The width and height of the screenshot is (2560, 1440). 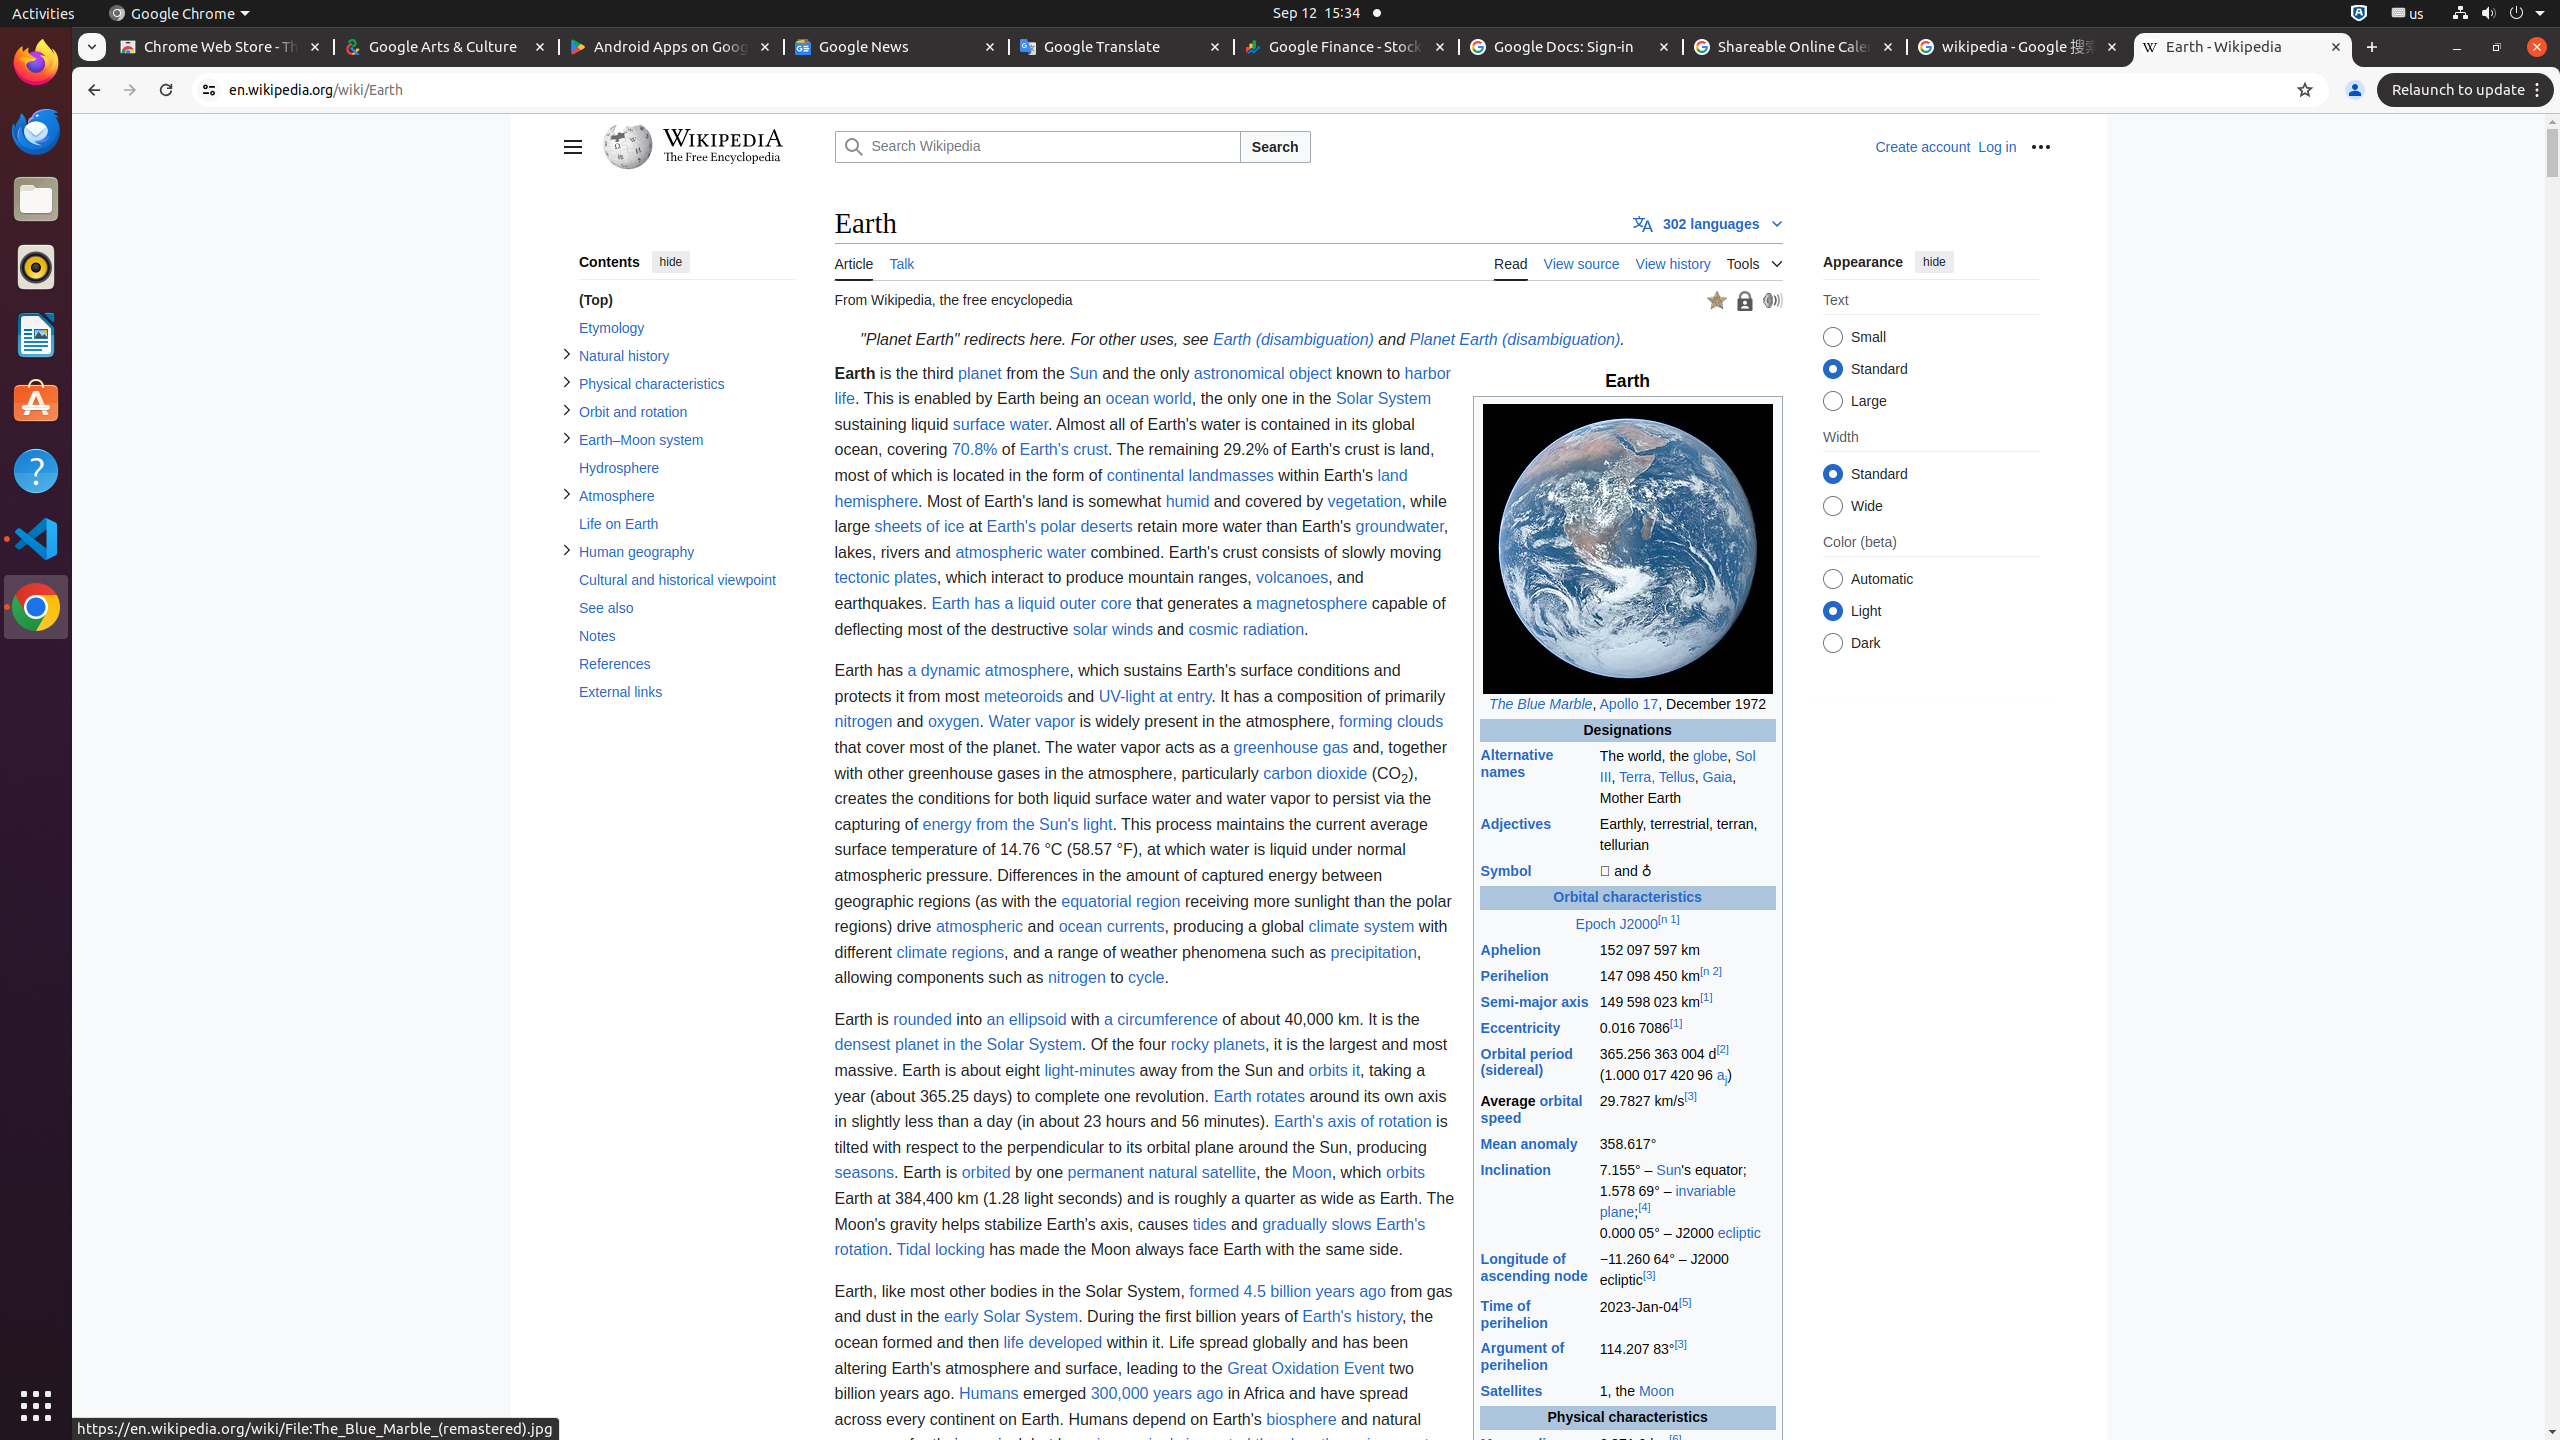 What do you see at coordinates (686, 440) in the screenshot?
I see `Earth–Moon system` at bounding box center [686, 440].